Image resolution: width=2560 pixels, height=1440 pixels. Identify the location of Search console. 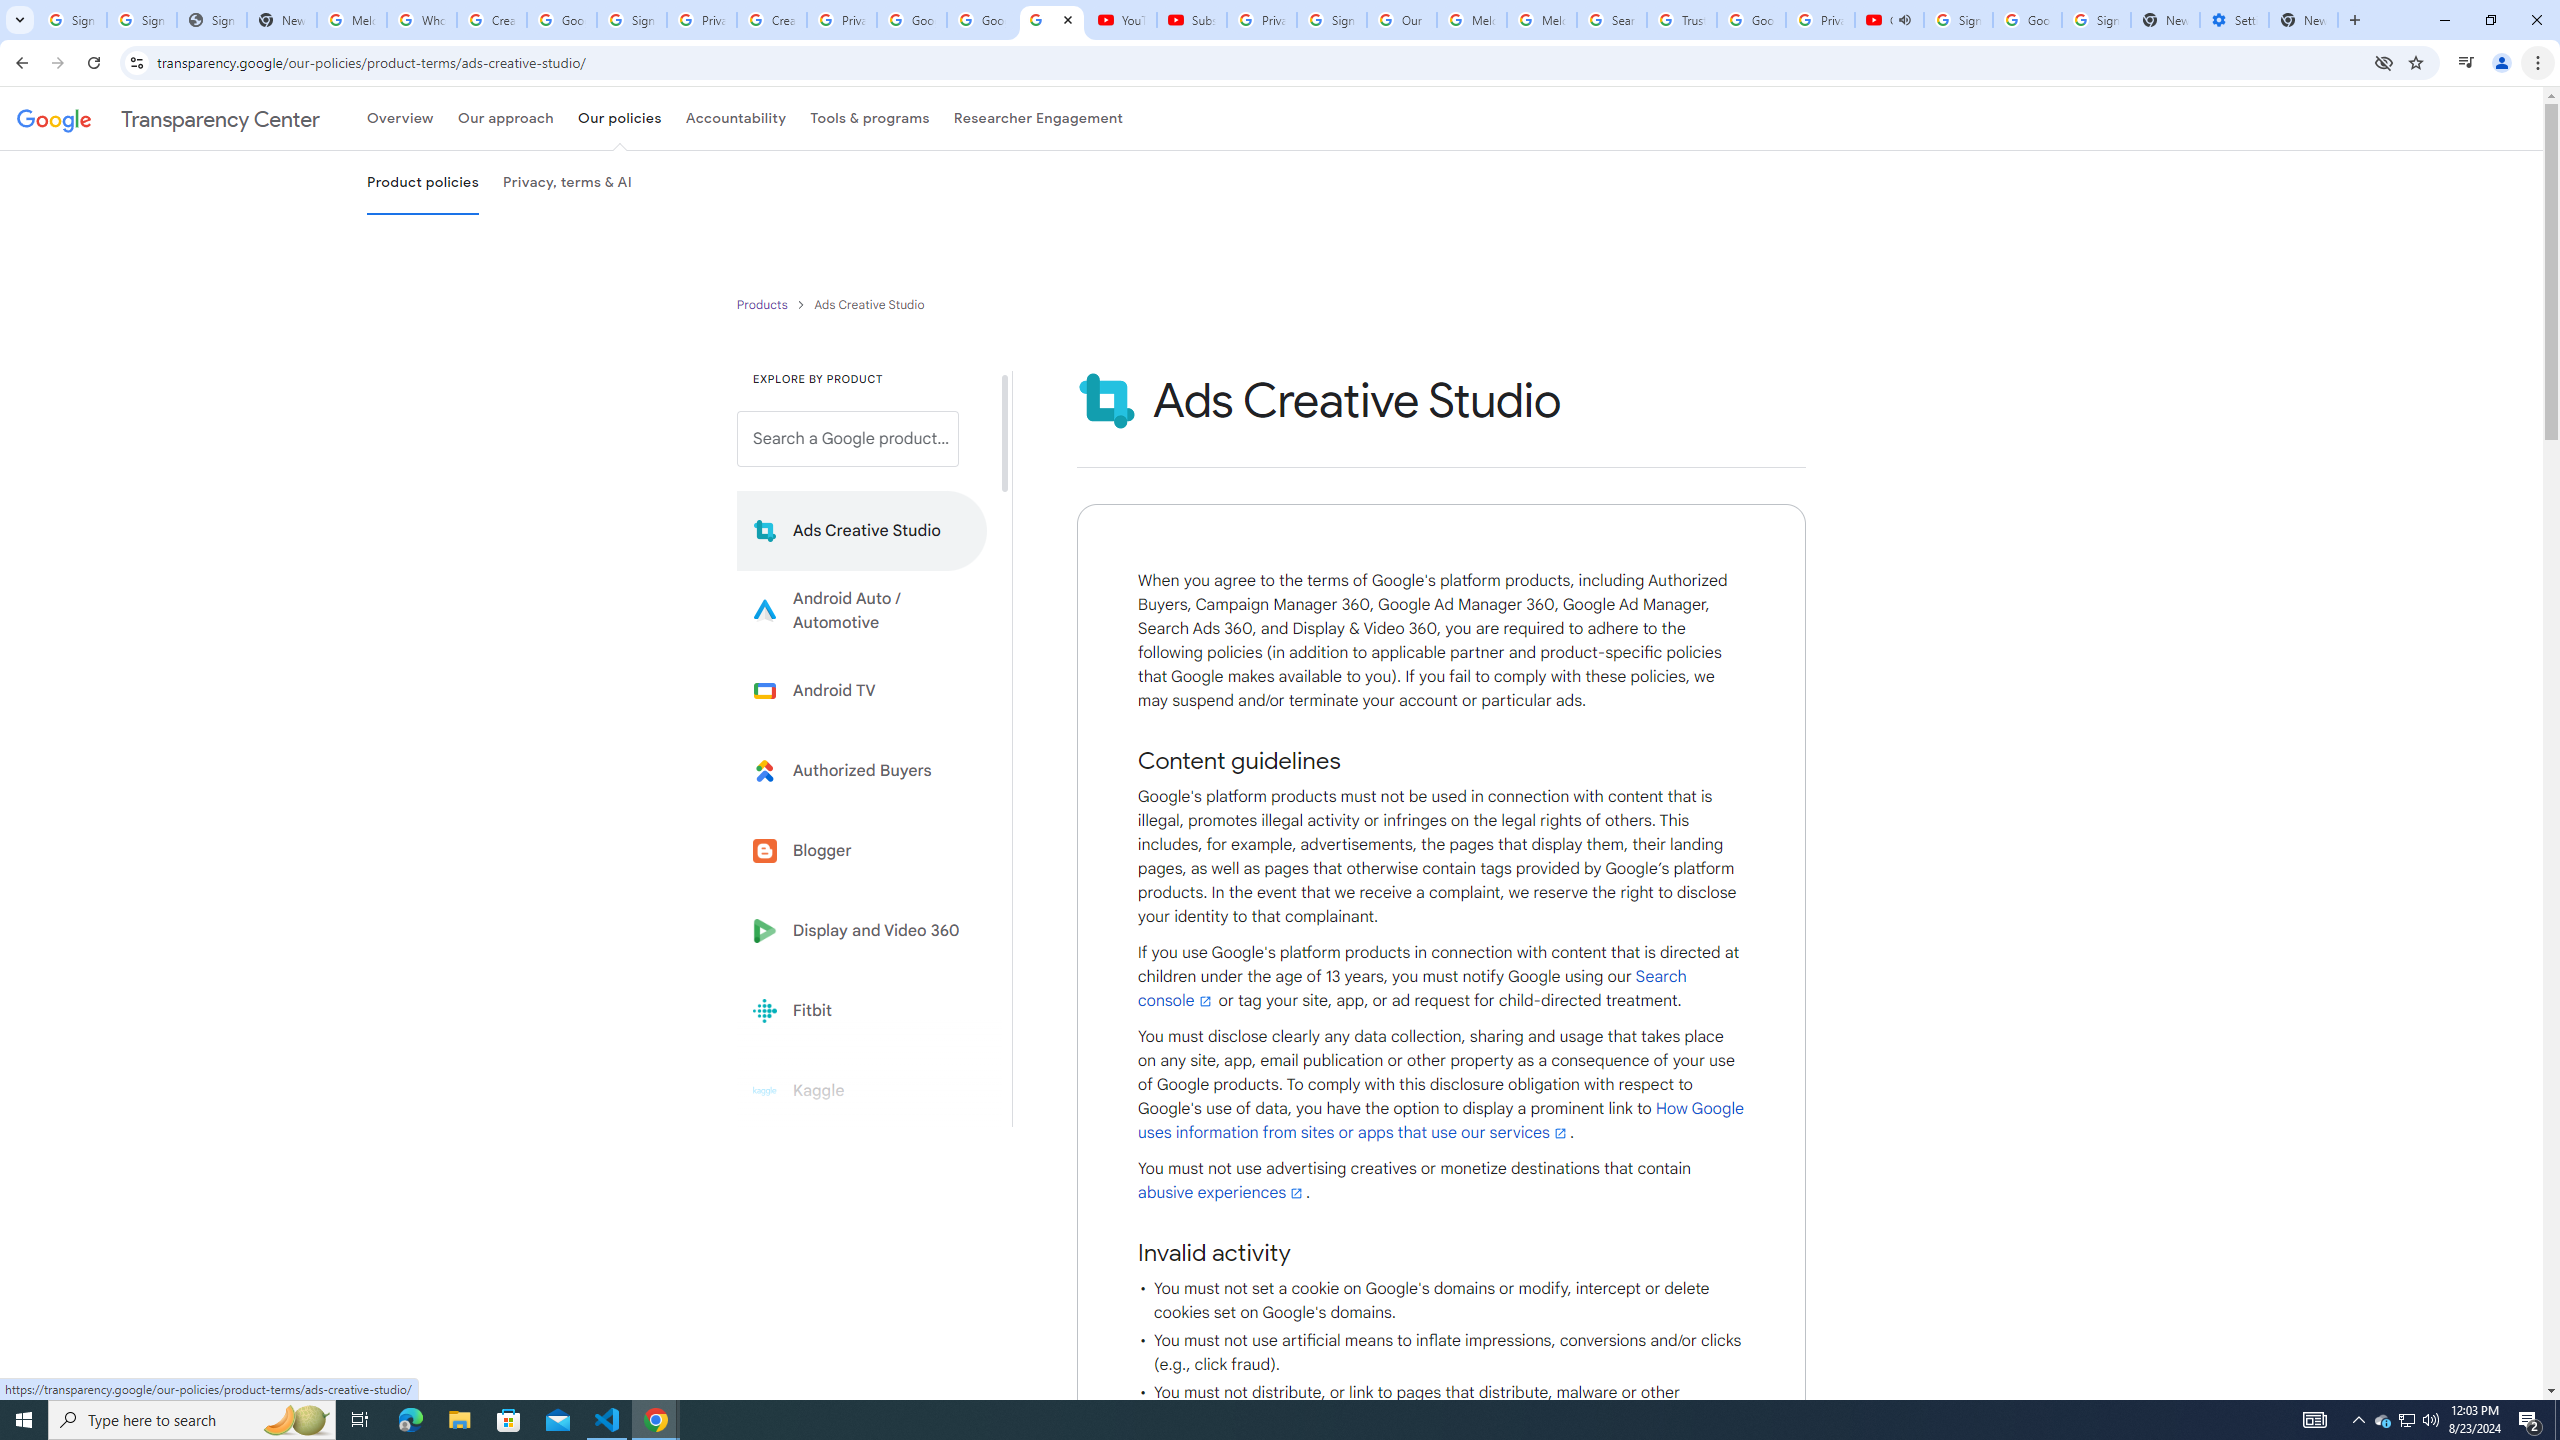
(1412, 988).